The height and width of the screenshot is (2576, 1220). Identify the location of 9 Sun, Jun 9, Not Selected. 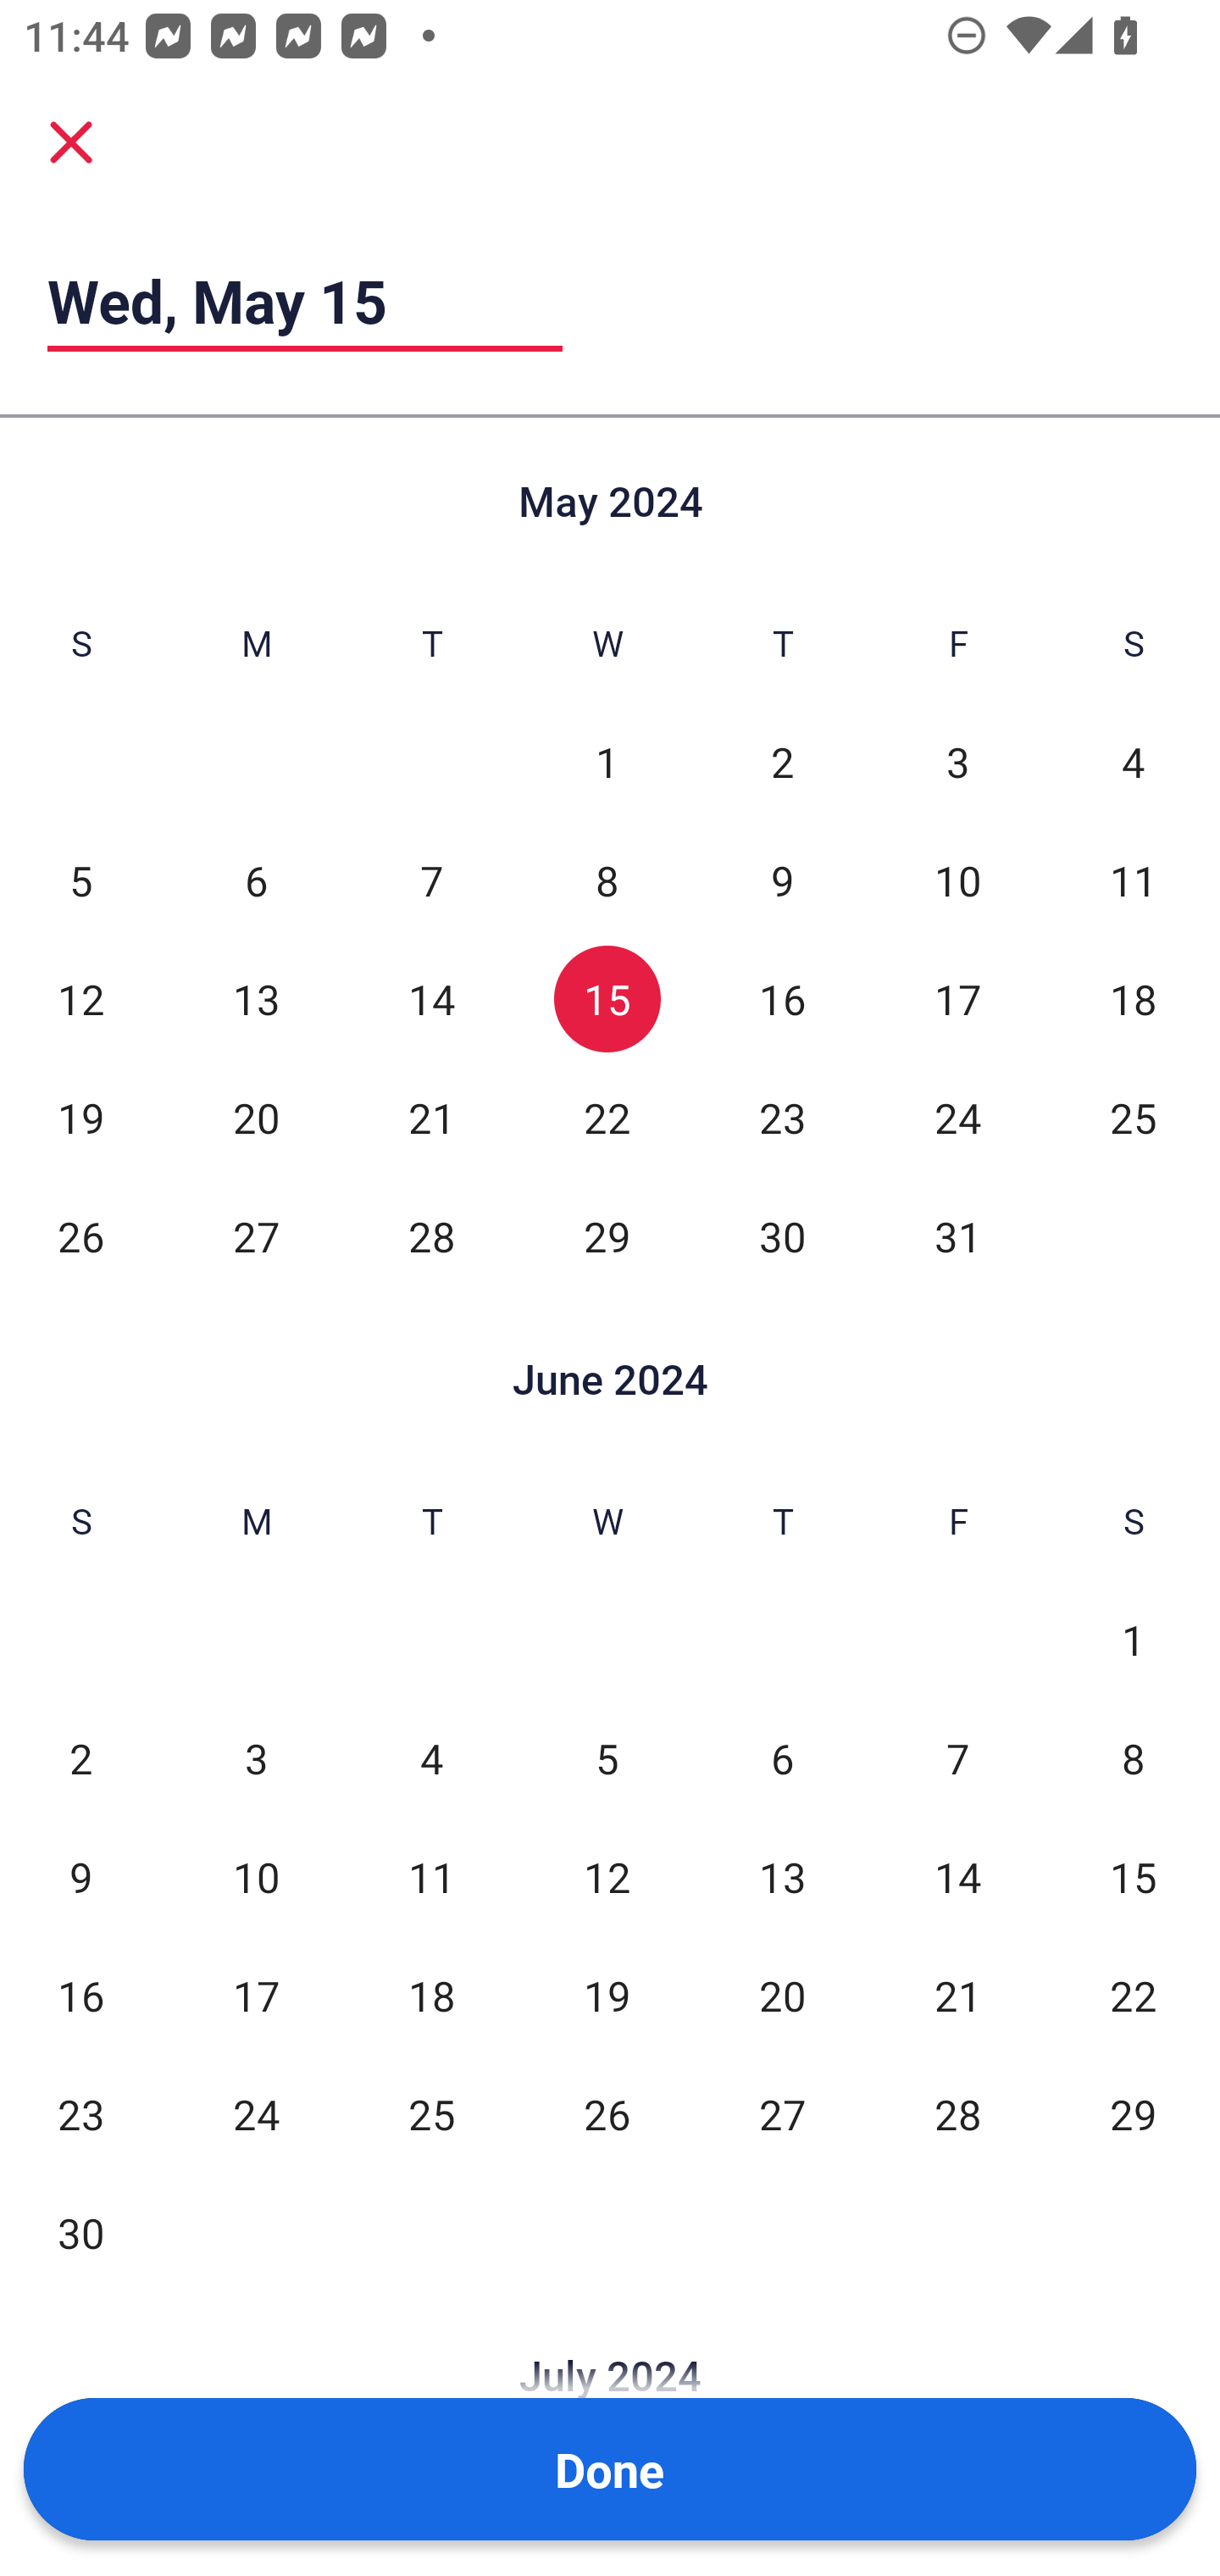
(80, 1878).